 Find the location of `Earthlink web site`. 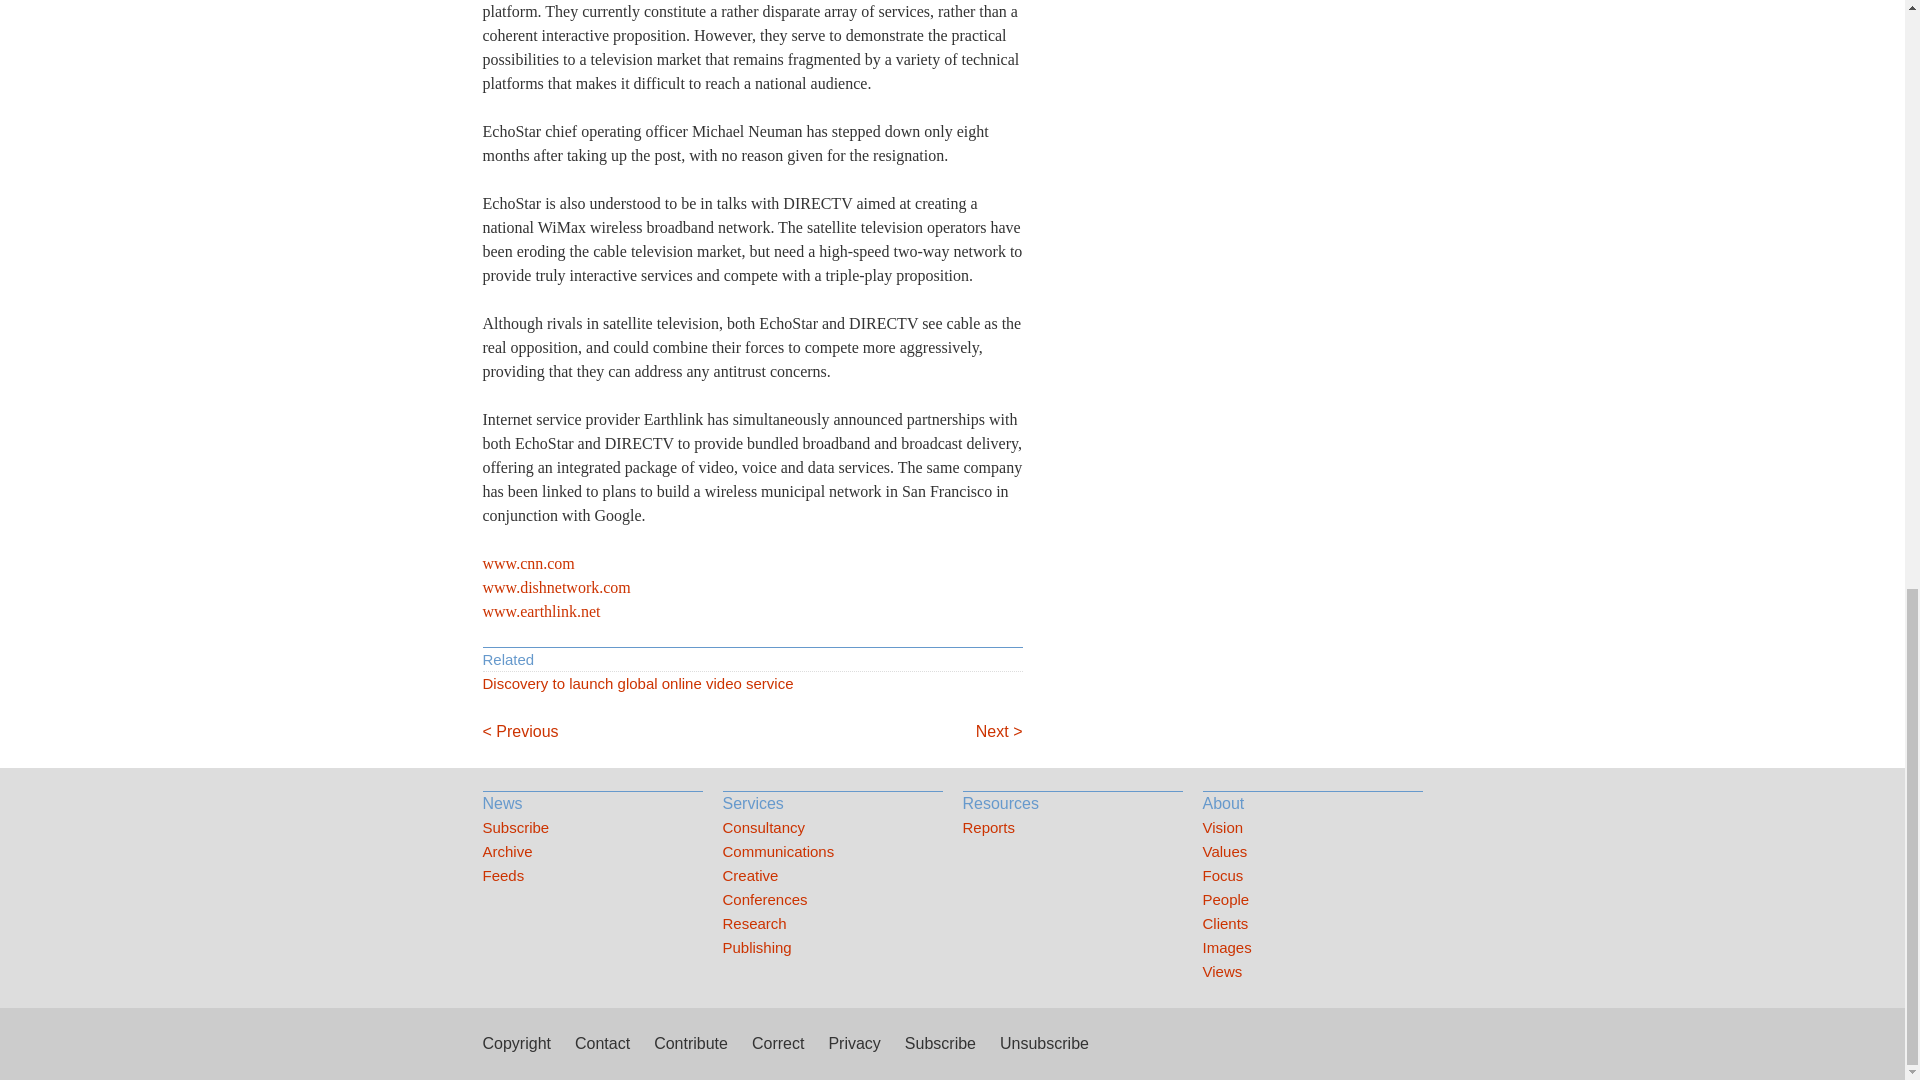

Earthlink web site is located at coordinates (540, 610).